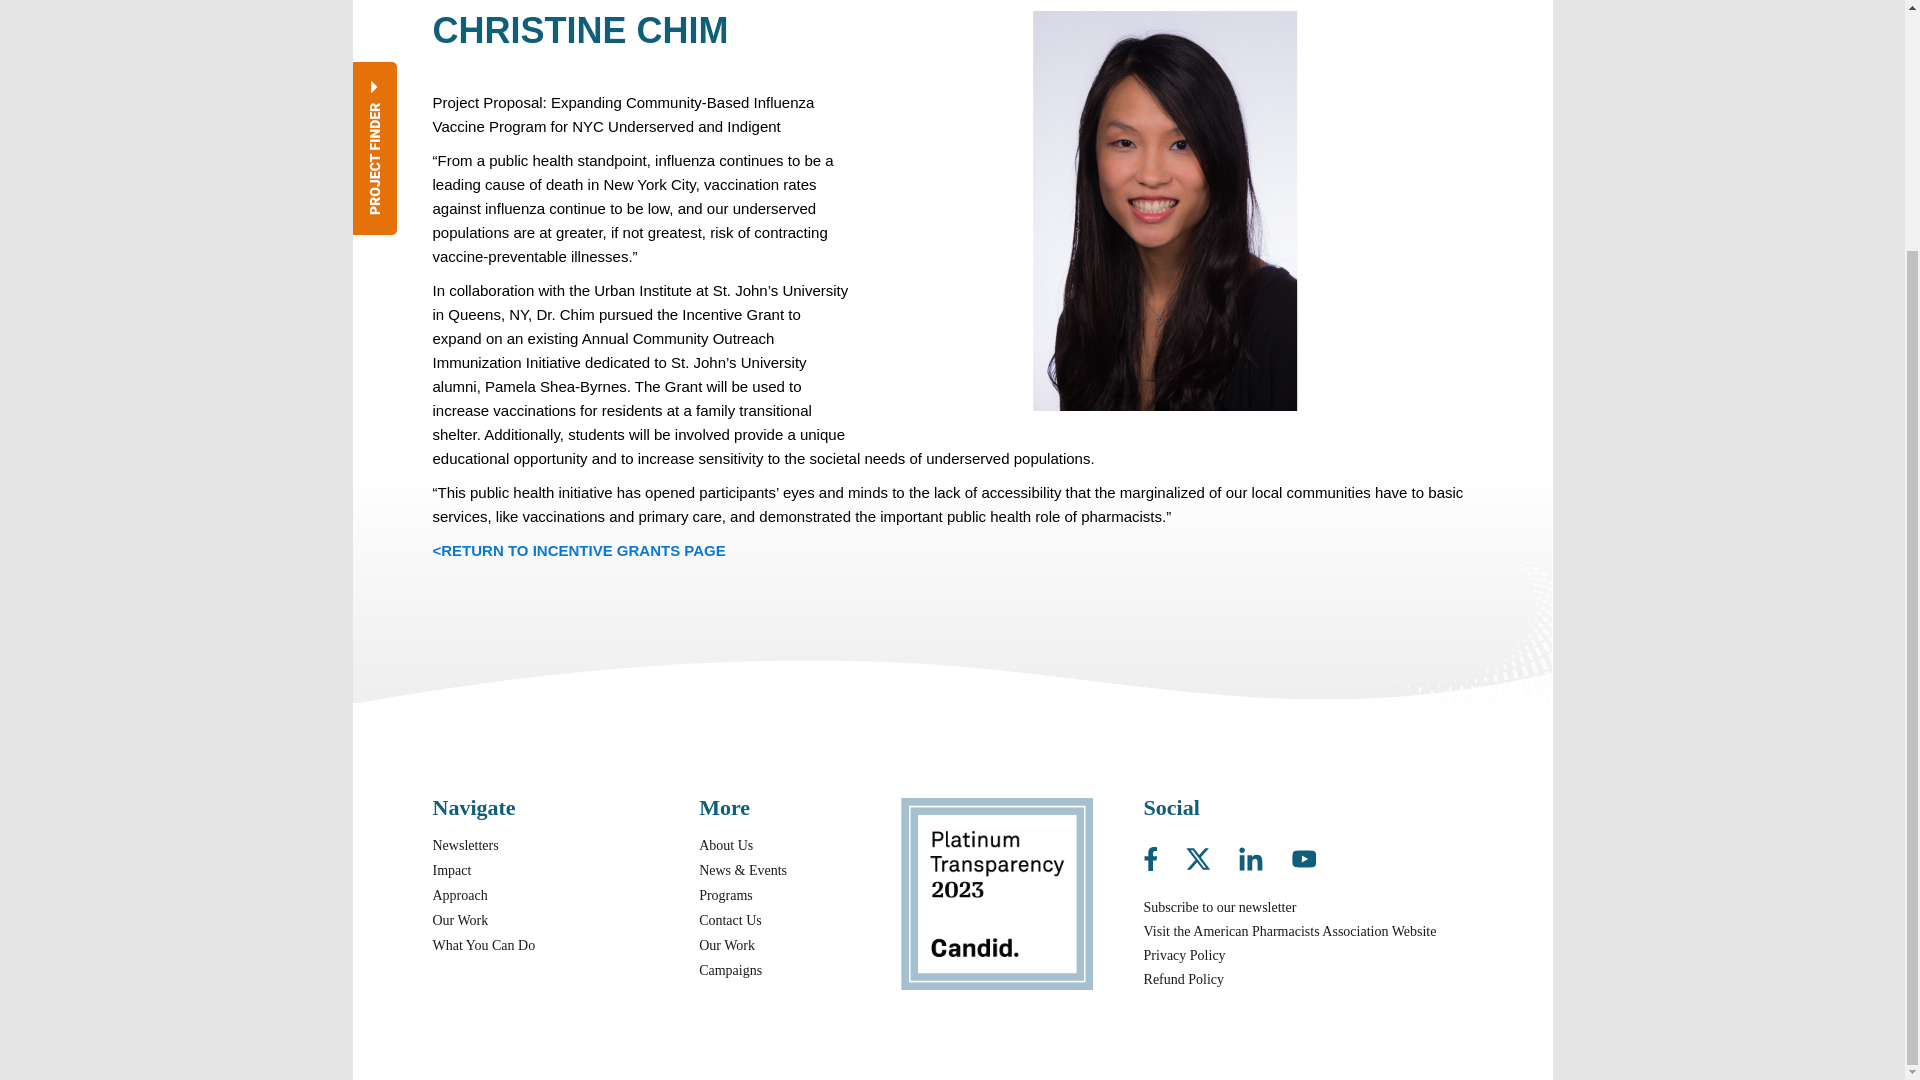 Image resolution: width=1920 pixels, height=1080 pixels. Describe the element at coordinates (1263, 854) in the screenshot. I see `LinkedIn` at that location.